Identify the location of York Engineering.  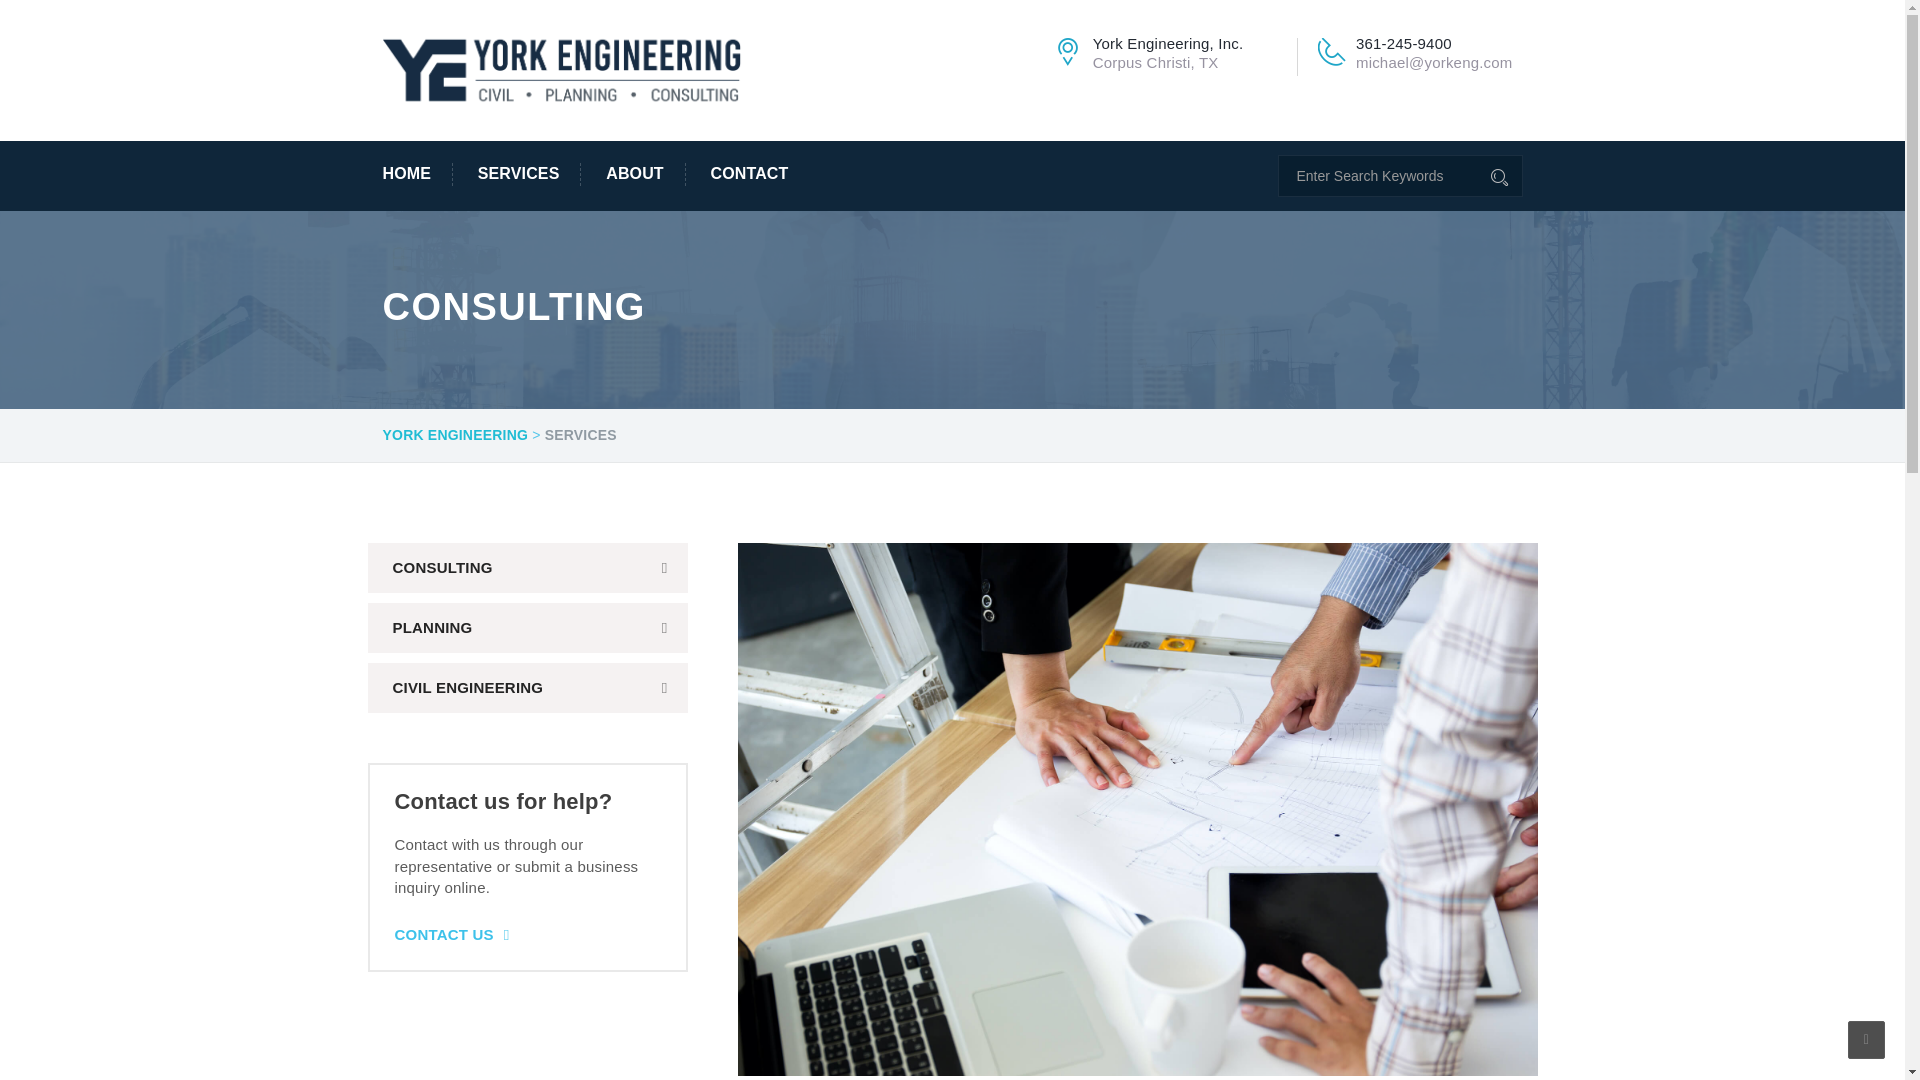
(562, 68).